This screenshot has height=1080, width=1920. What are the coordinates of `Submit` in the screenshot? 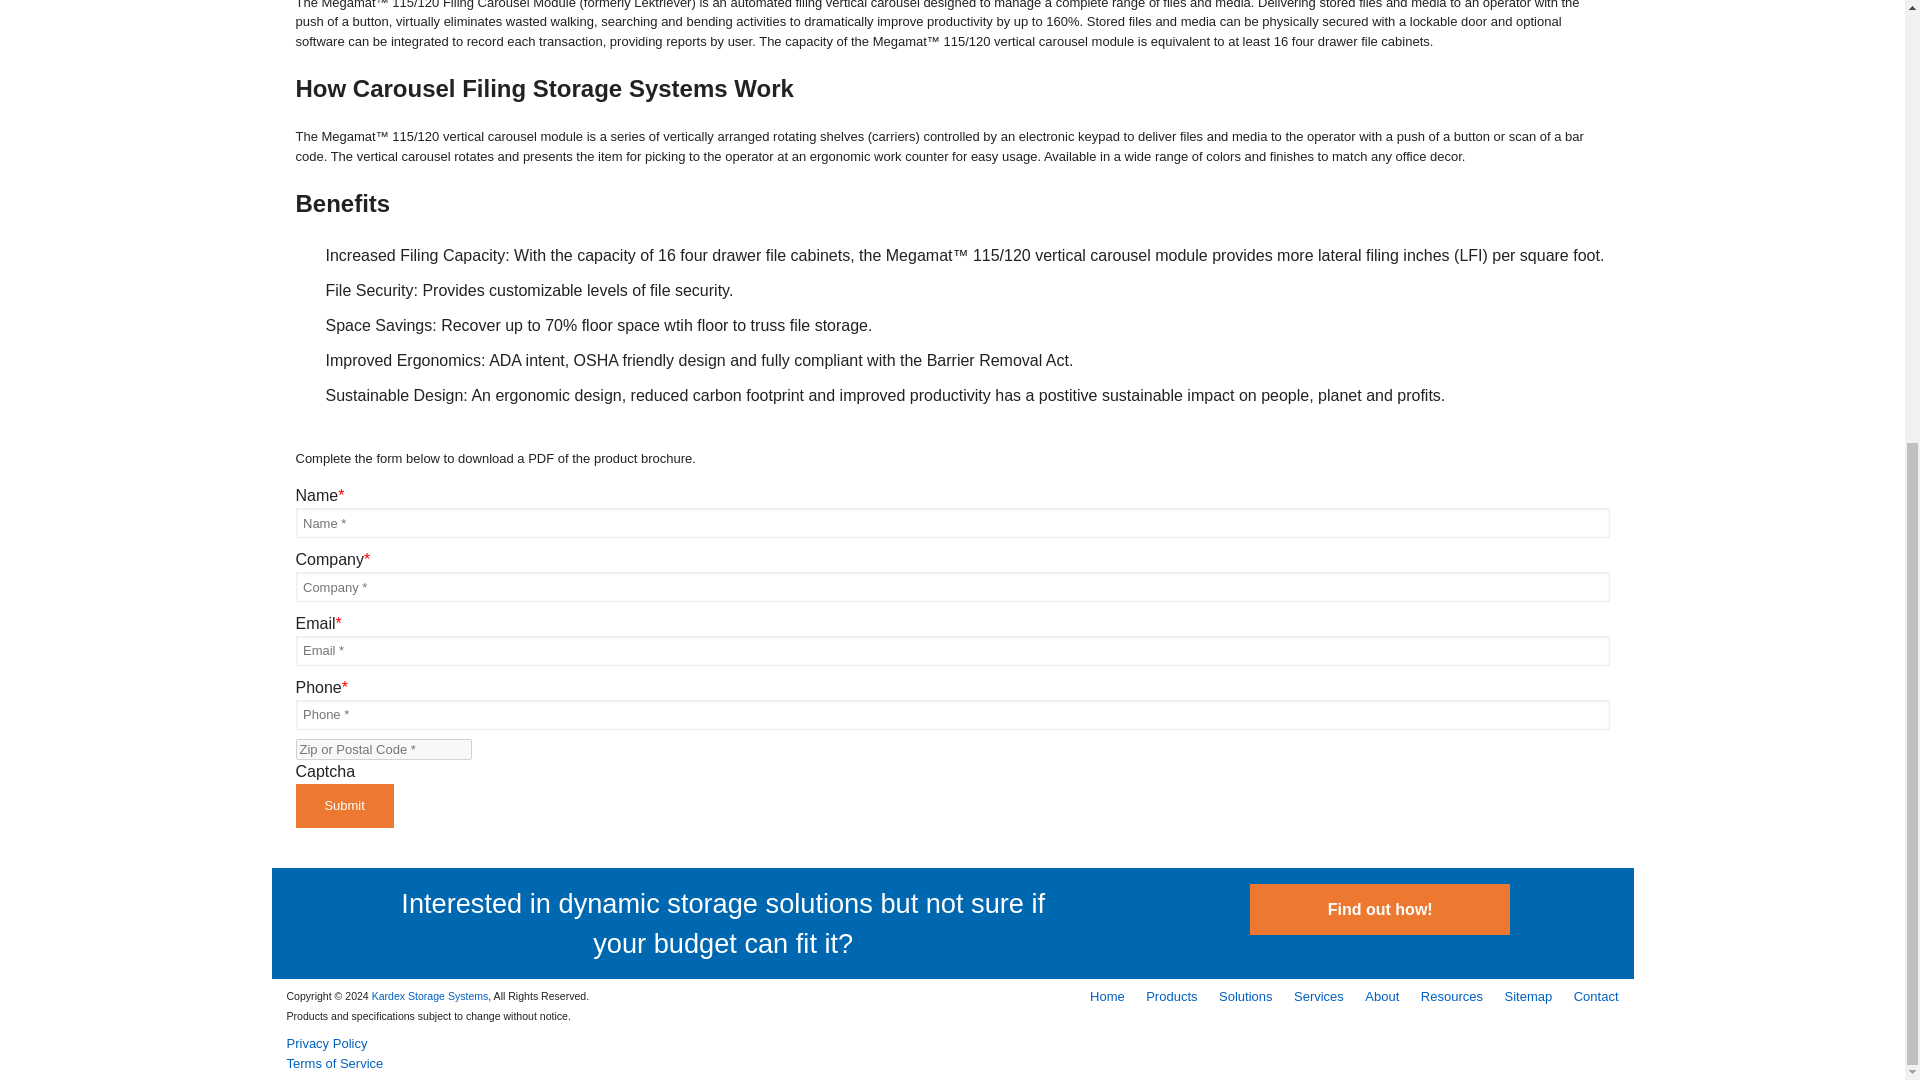 It's located at (344, 806).